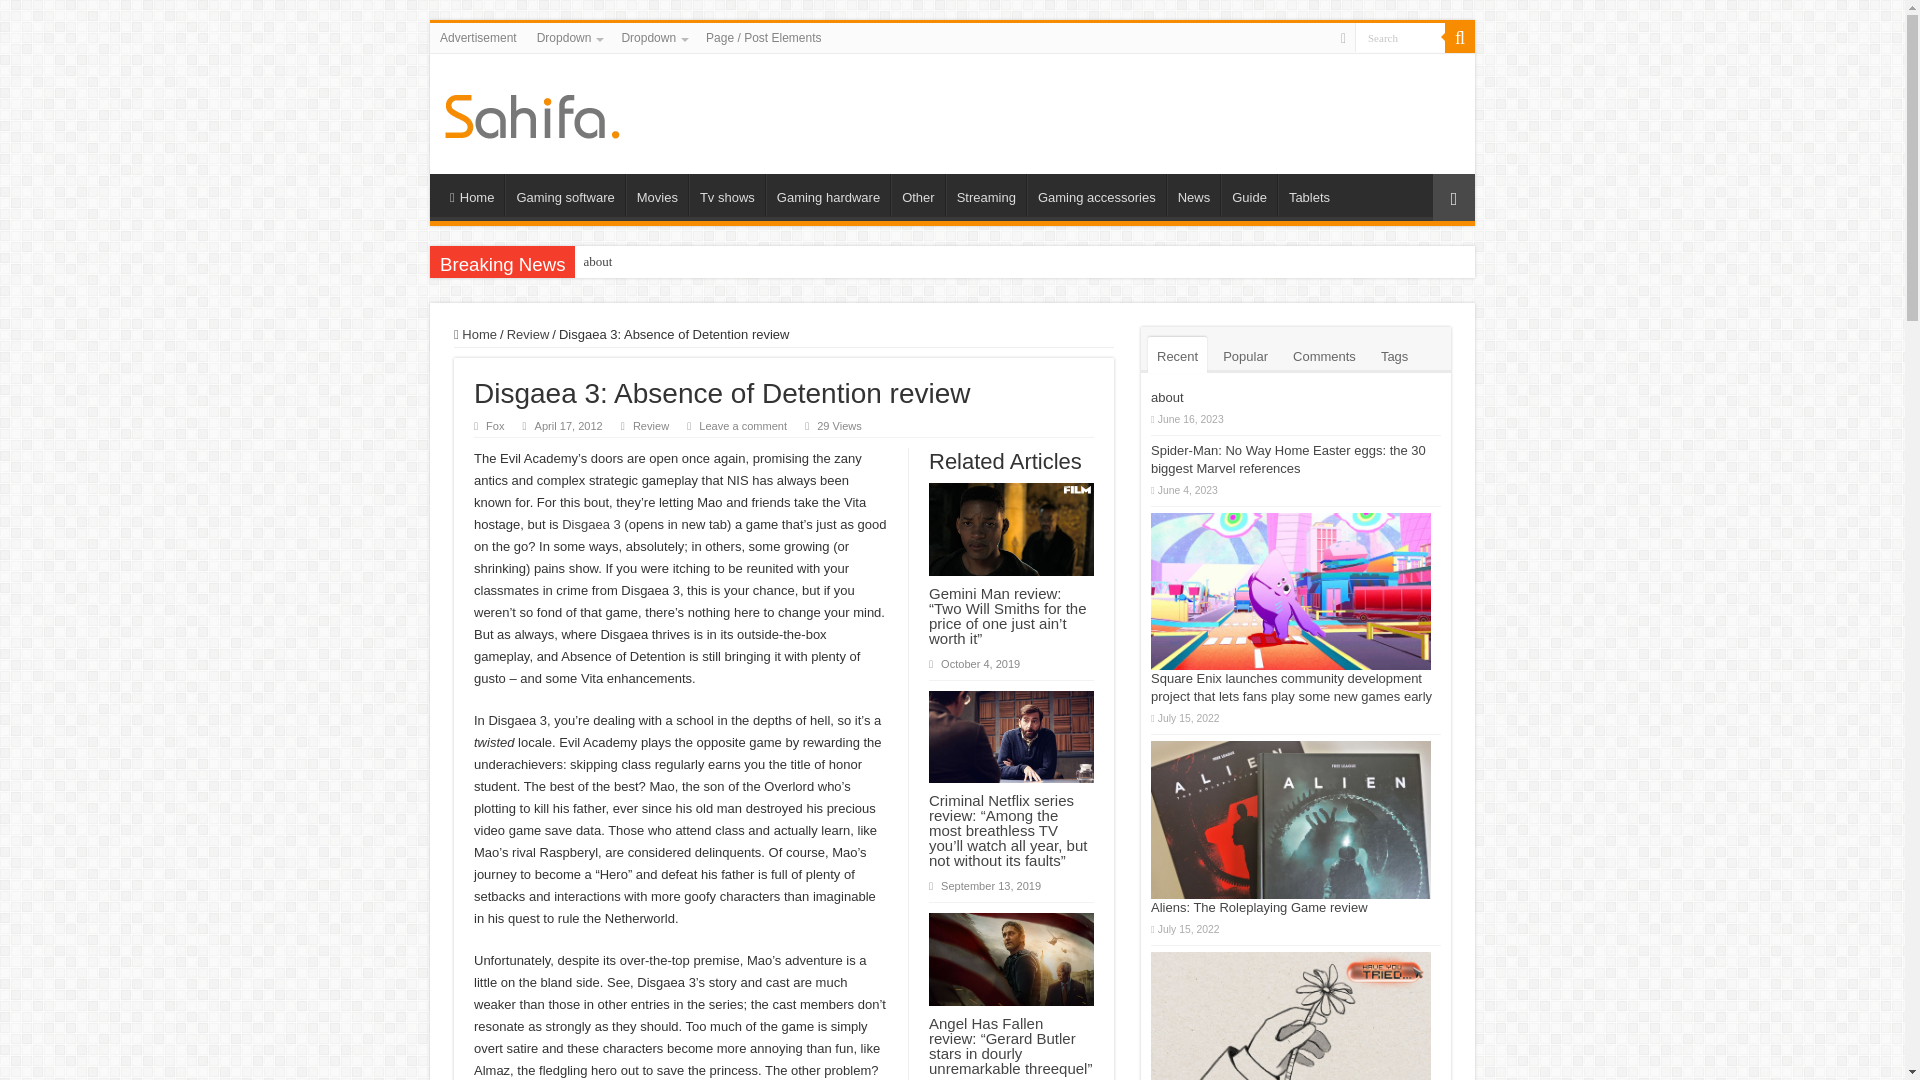  Describe the element at coordinates (569, 37) in the screenshot. I see `Dropdown` at that location.